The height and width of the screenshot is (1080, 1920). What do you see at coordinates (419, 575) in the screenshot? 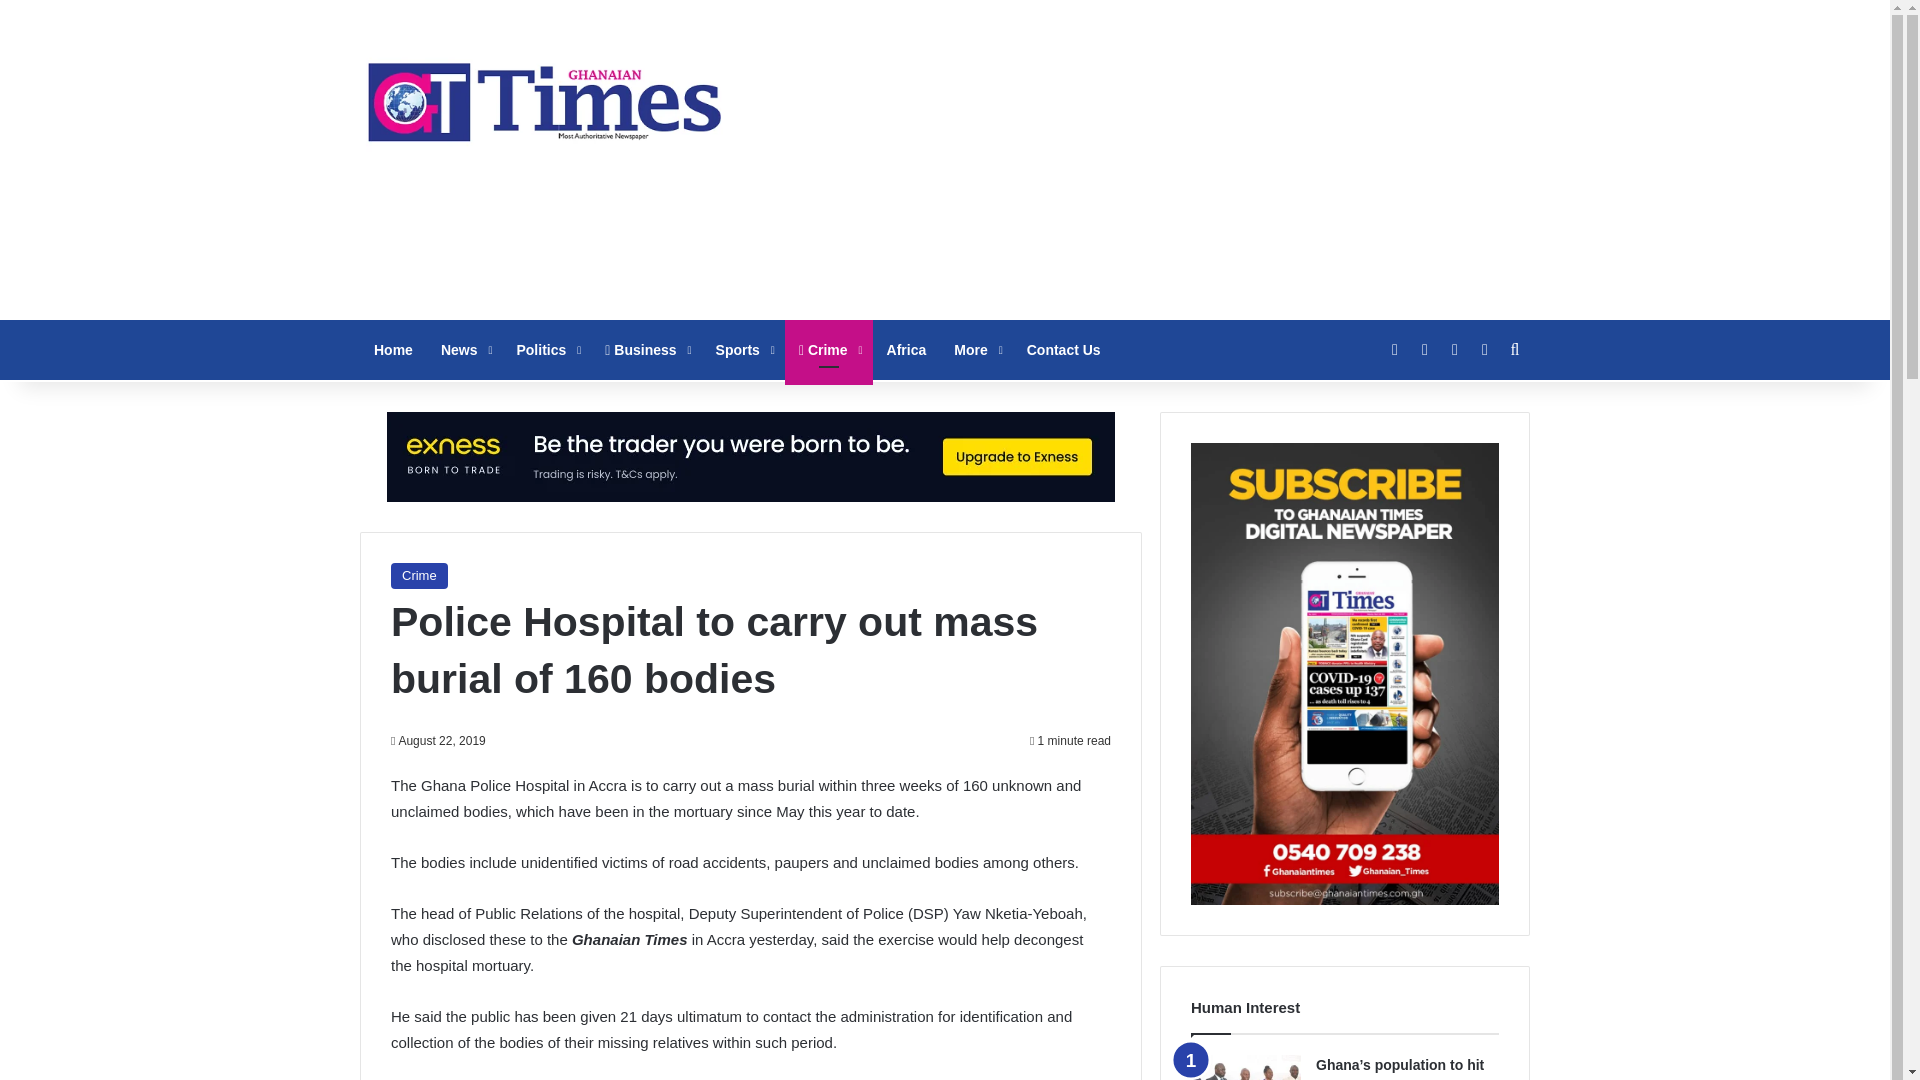
I see `Crime` at bounding box center [419, 575].